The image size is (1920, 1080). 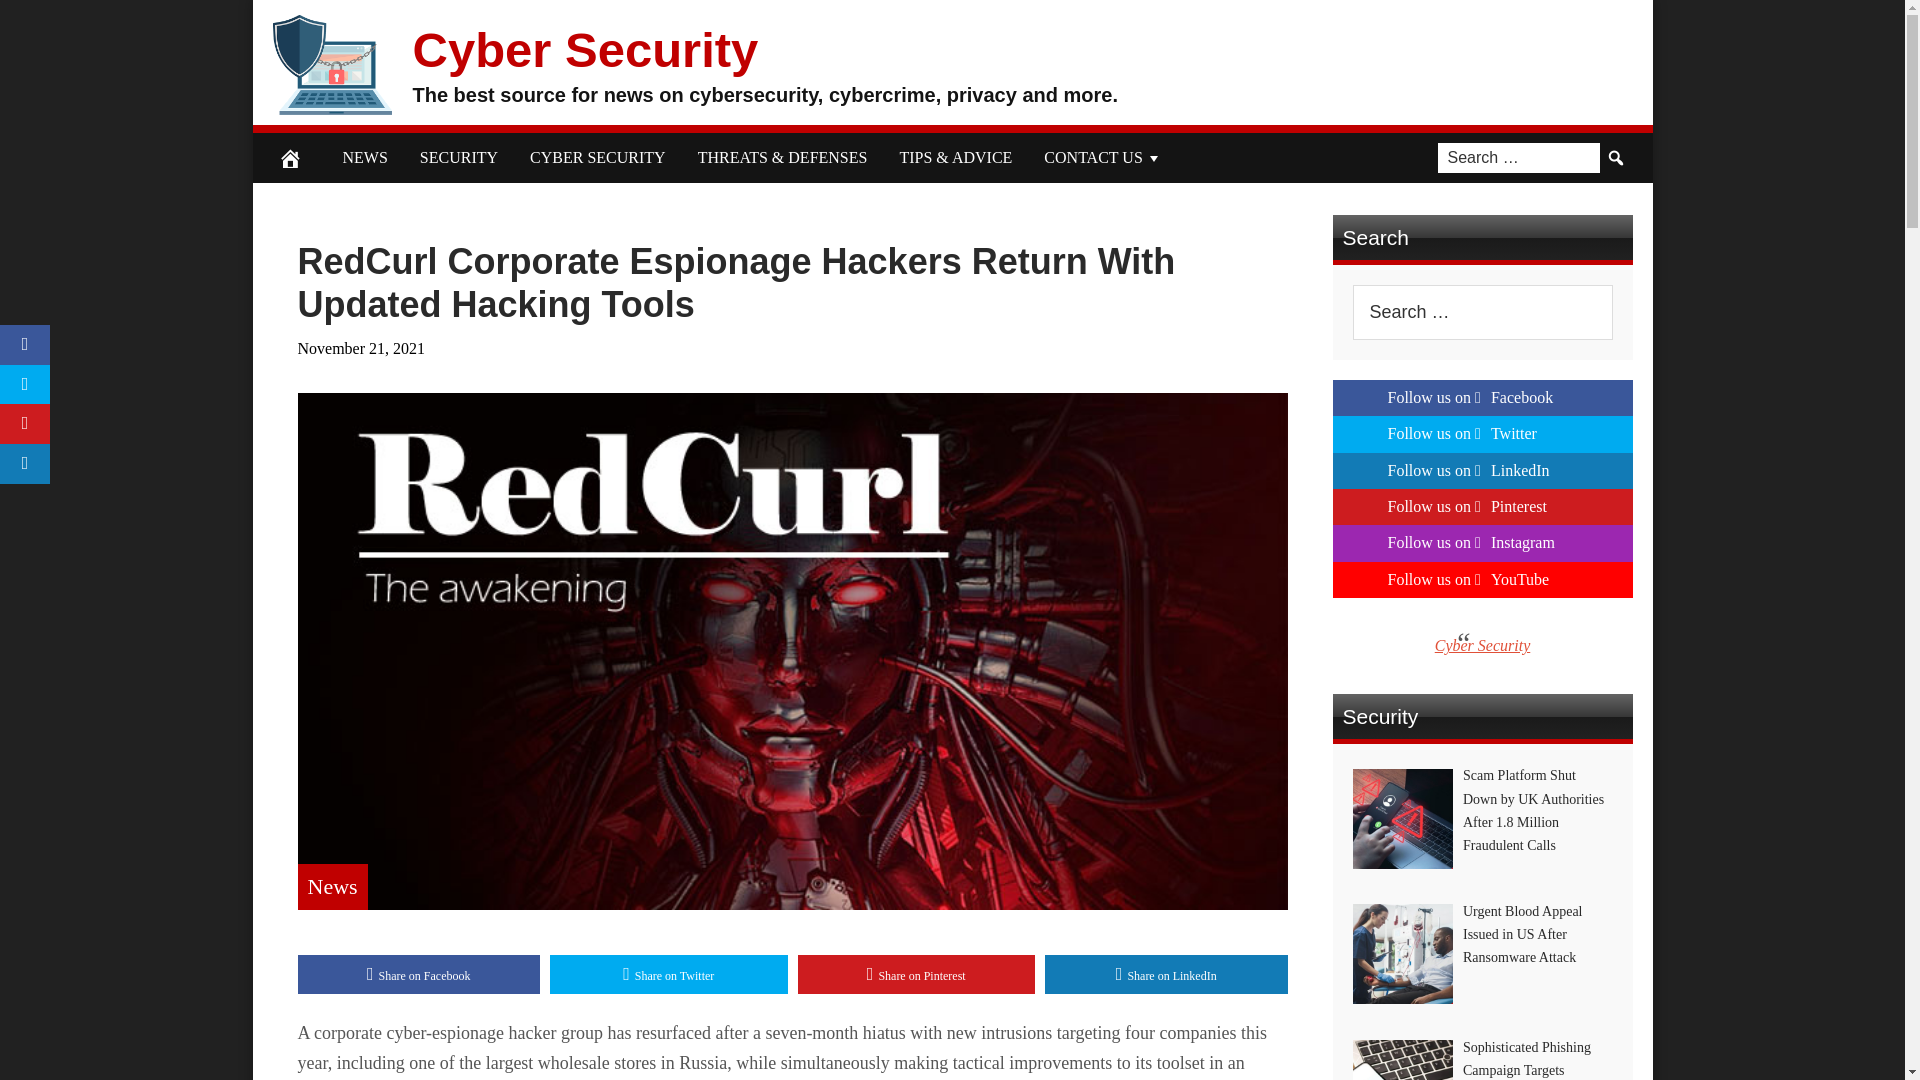 What do you see at coordinates (1166, 974) in the screenshot?
I see `Share on LinkedIn` at bounding box center [1166, 974].